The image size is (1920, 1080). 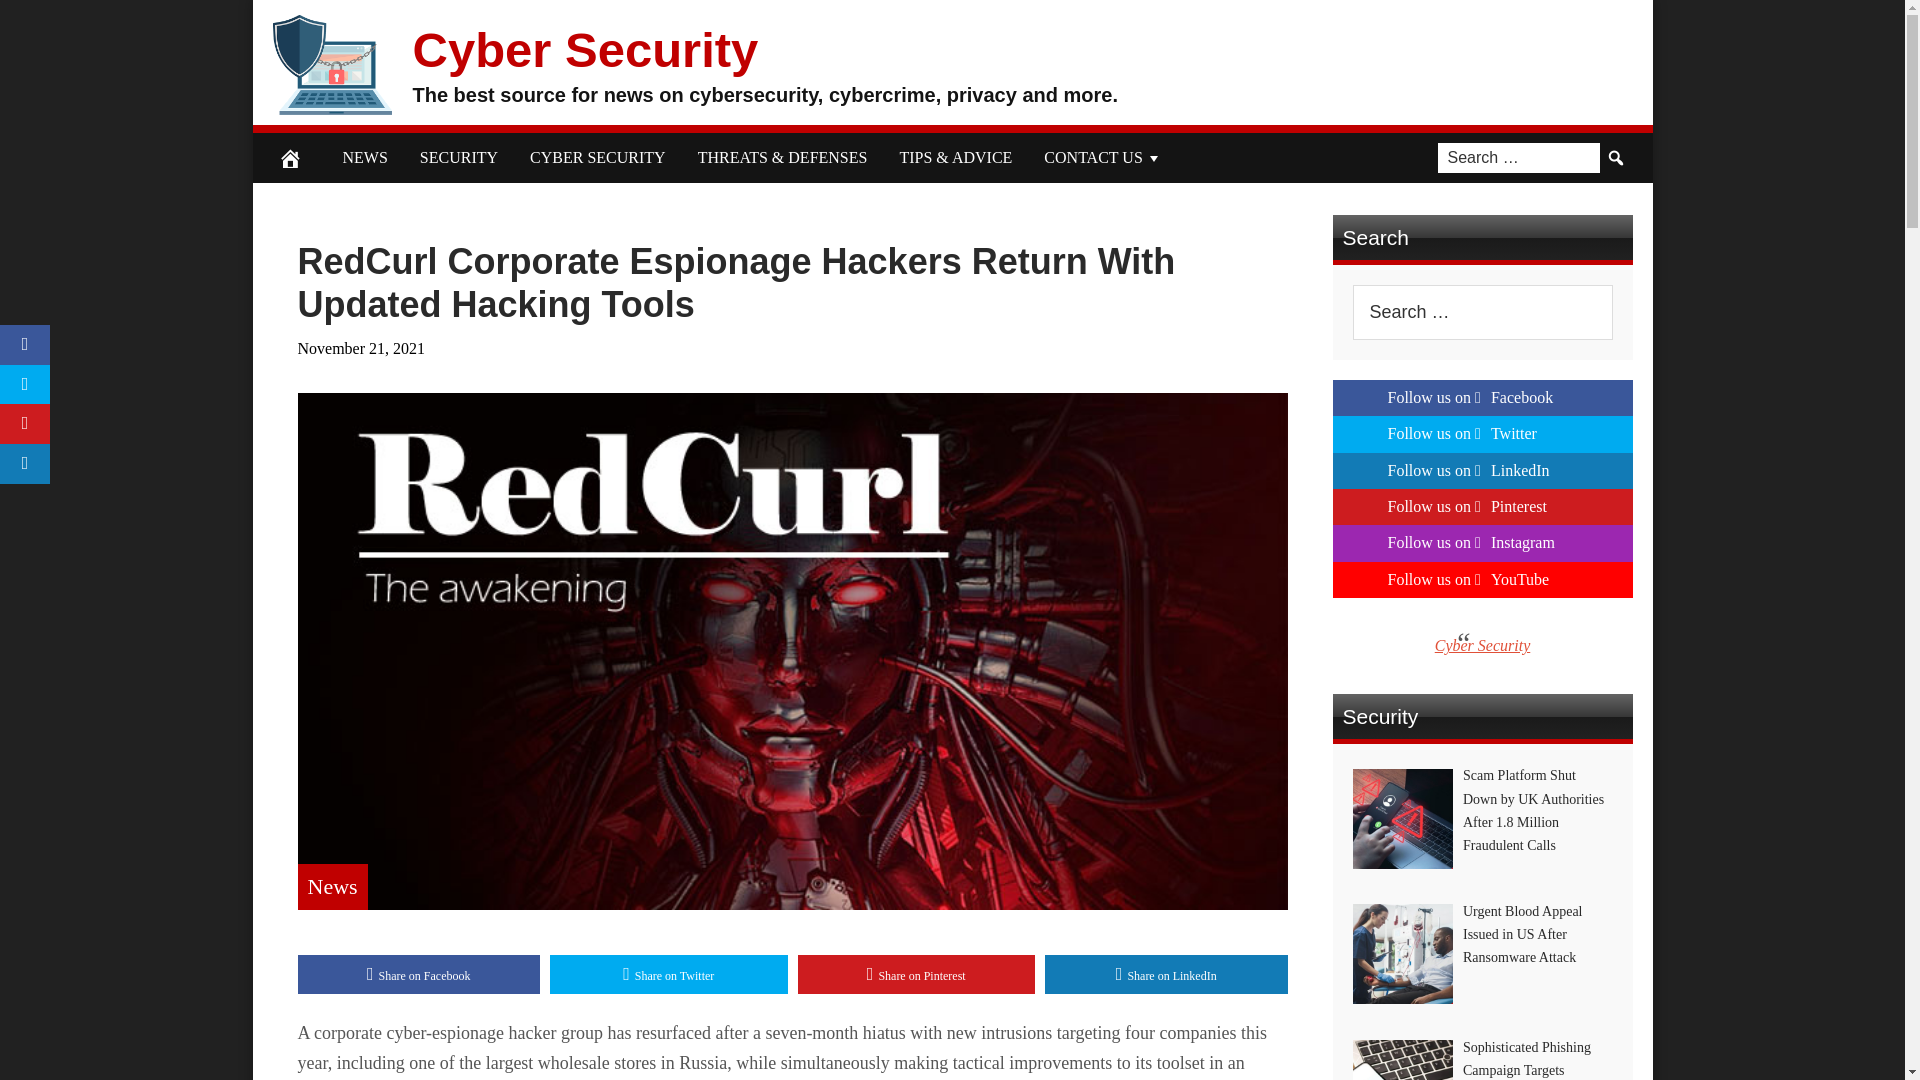 What do you see at coordinates (1166, 974) in the screenshot?
I see `Share on LinkedIn` at bounding box center [1166, 974].